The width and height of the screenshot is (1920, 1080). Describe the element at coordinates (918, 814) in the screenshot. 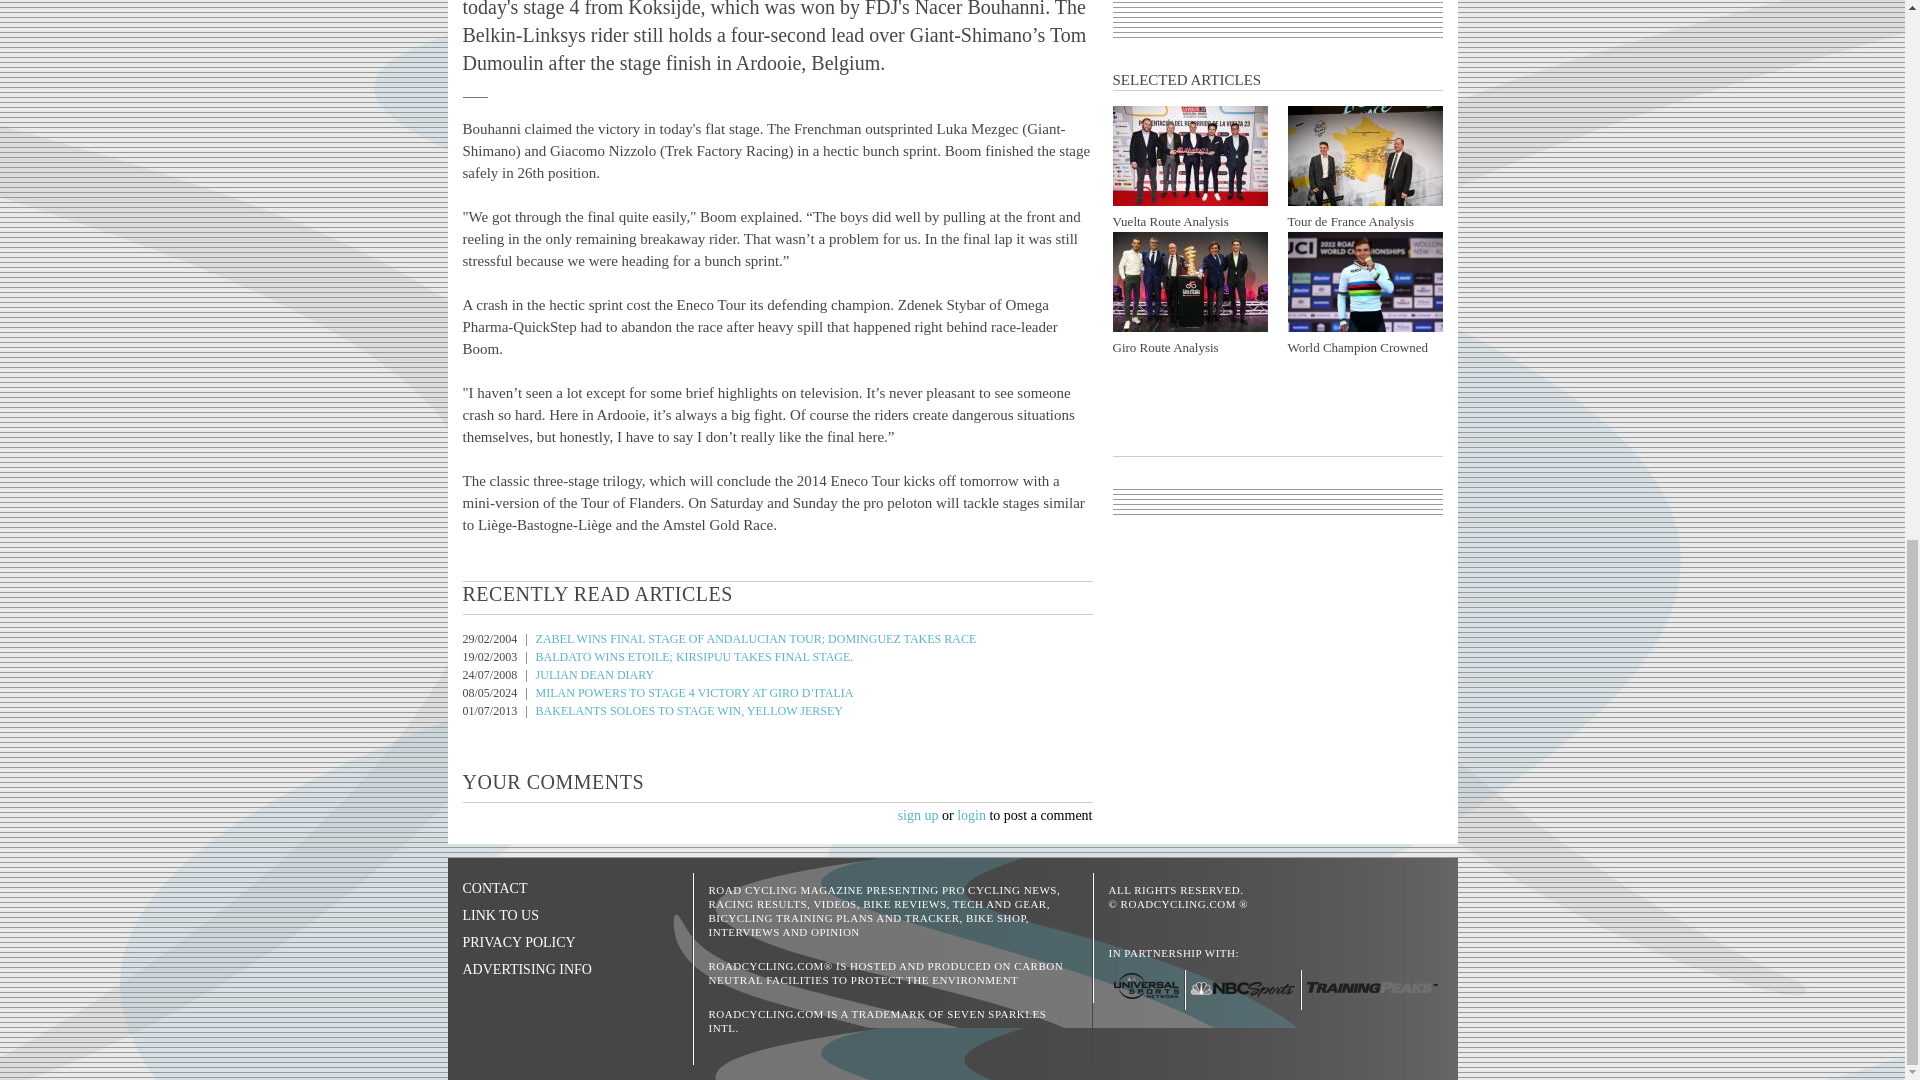

I see `sign up` at that location.